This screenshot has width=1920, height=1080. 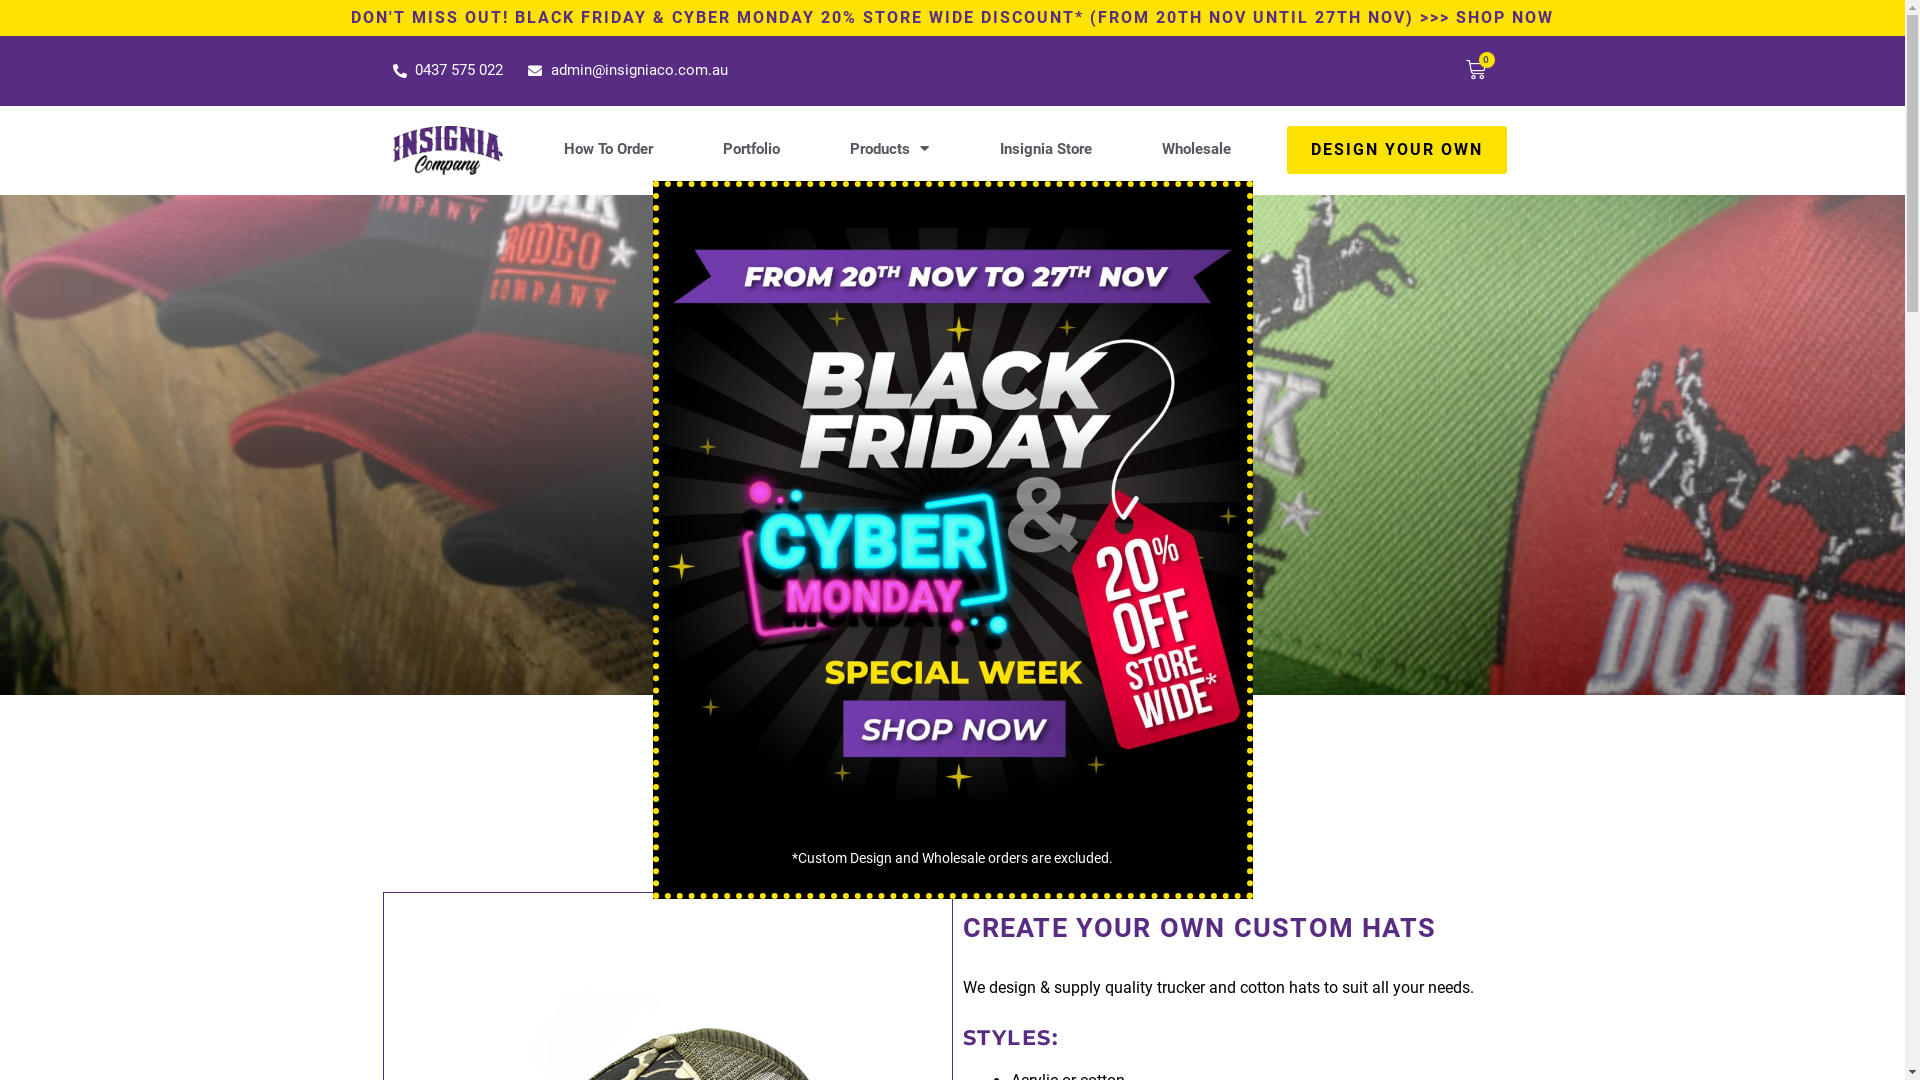 I want to click on Portfolio, so click(x=752, y=149).